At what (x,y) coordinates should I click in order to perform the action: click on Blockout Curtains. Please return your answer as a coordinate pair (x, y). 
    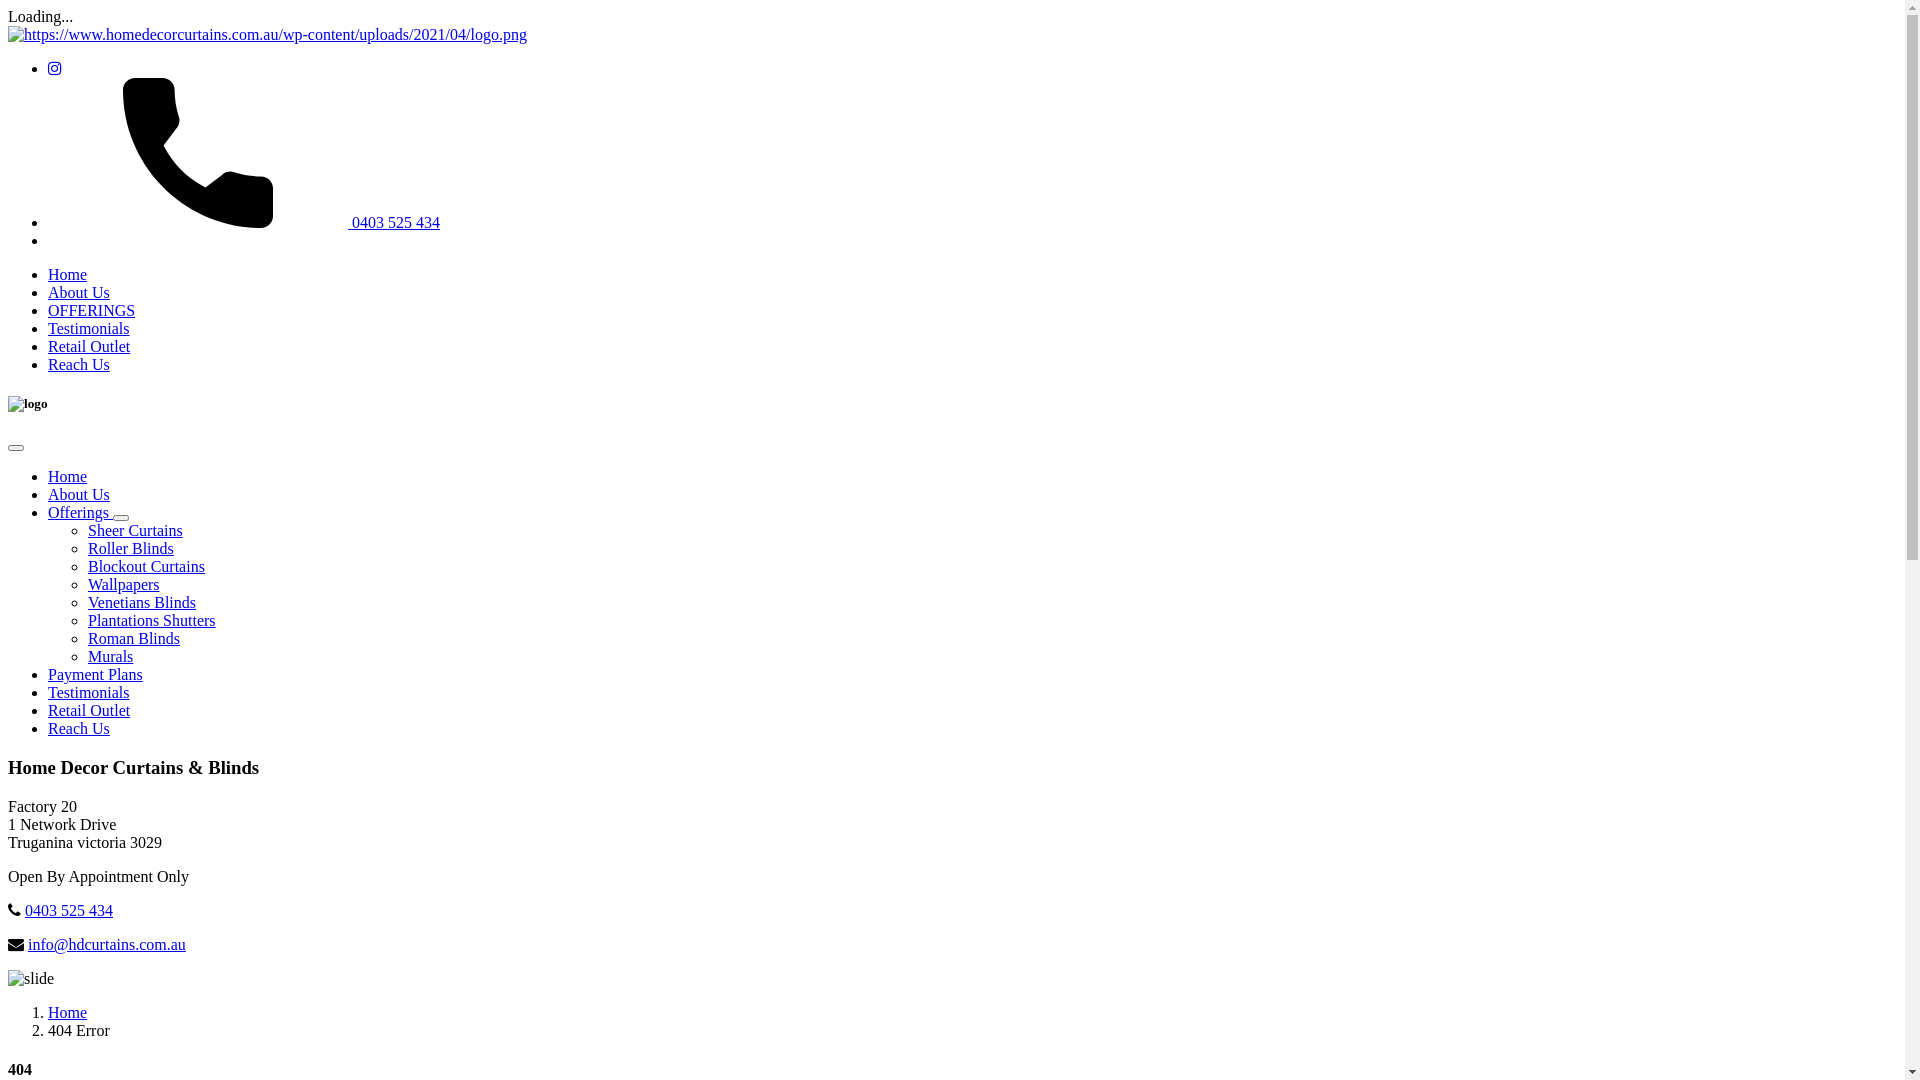
    Looking at the image, I should click on (146, 566).